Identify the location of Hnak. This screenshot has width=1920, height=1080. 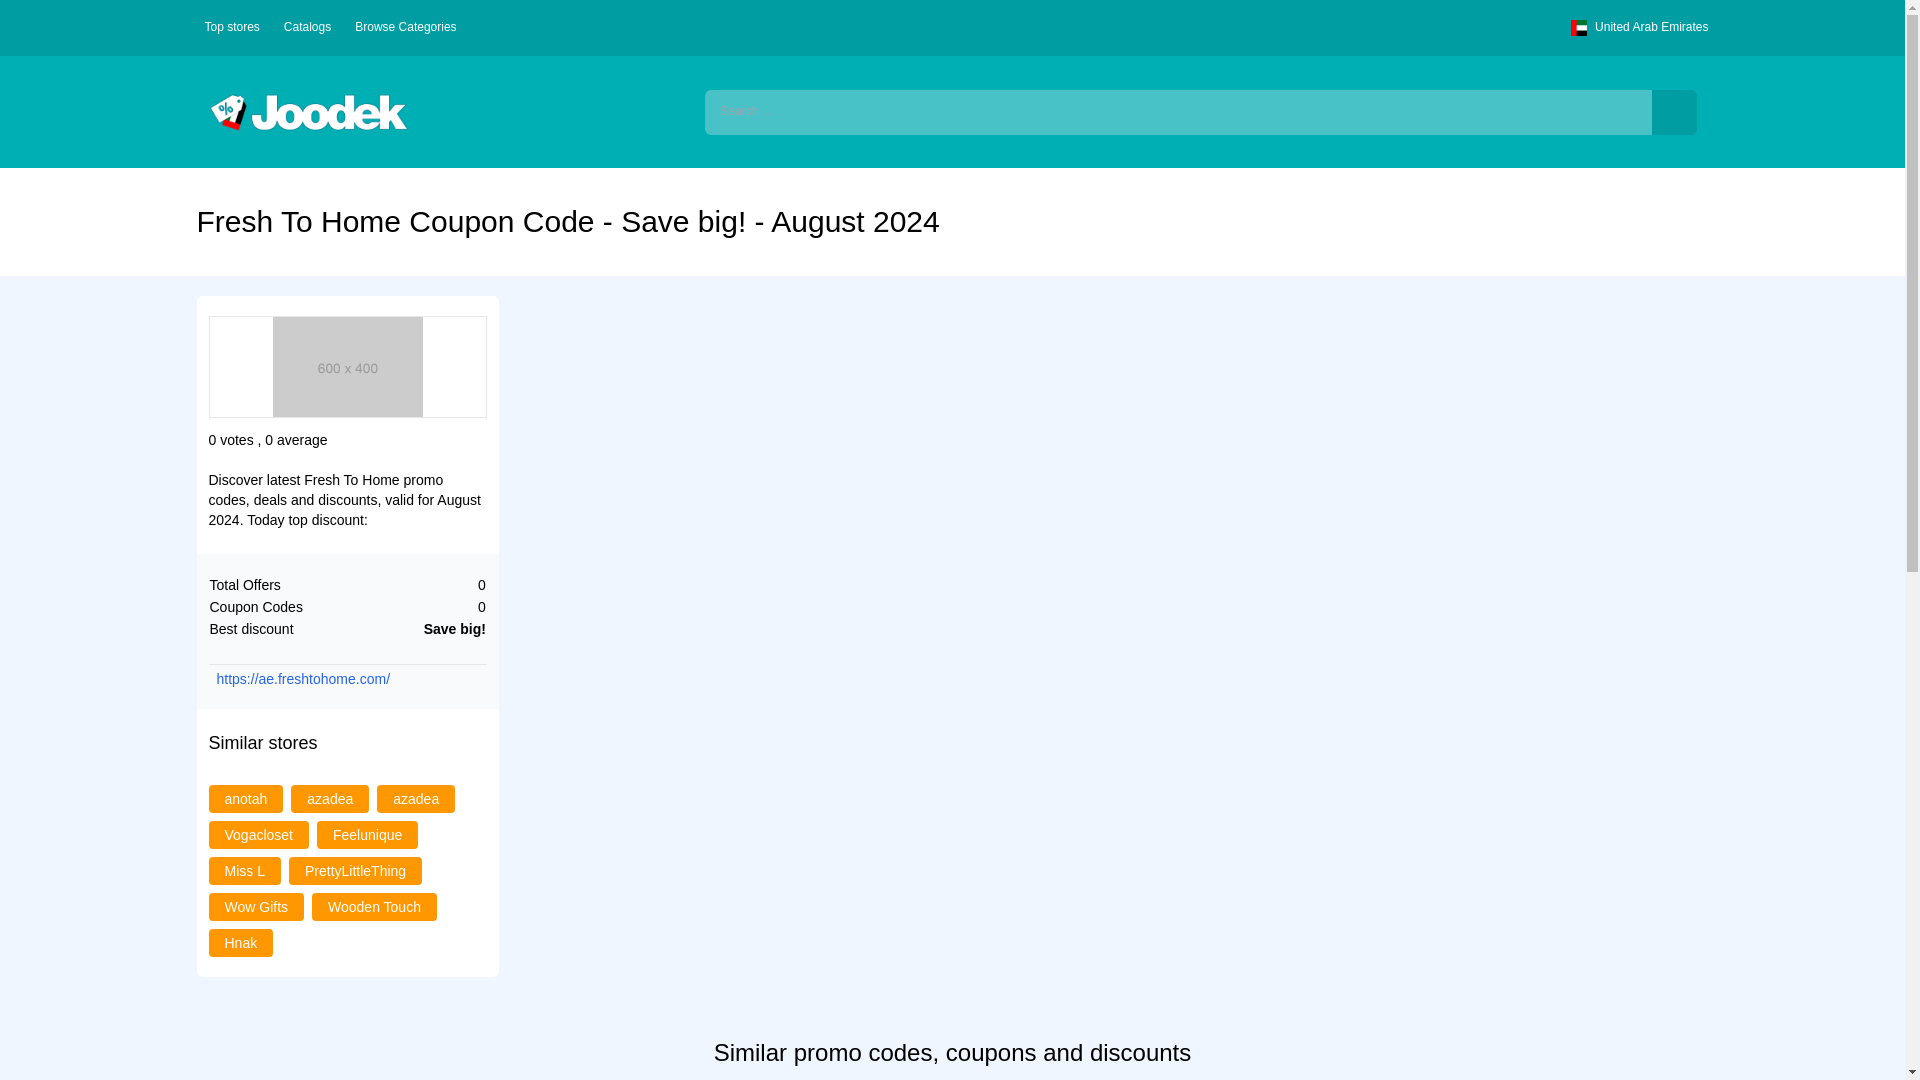
(240, 943).